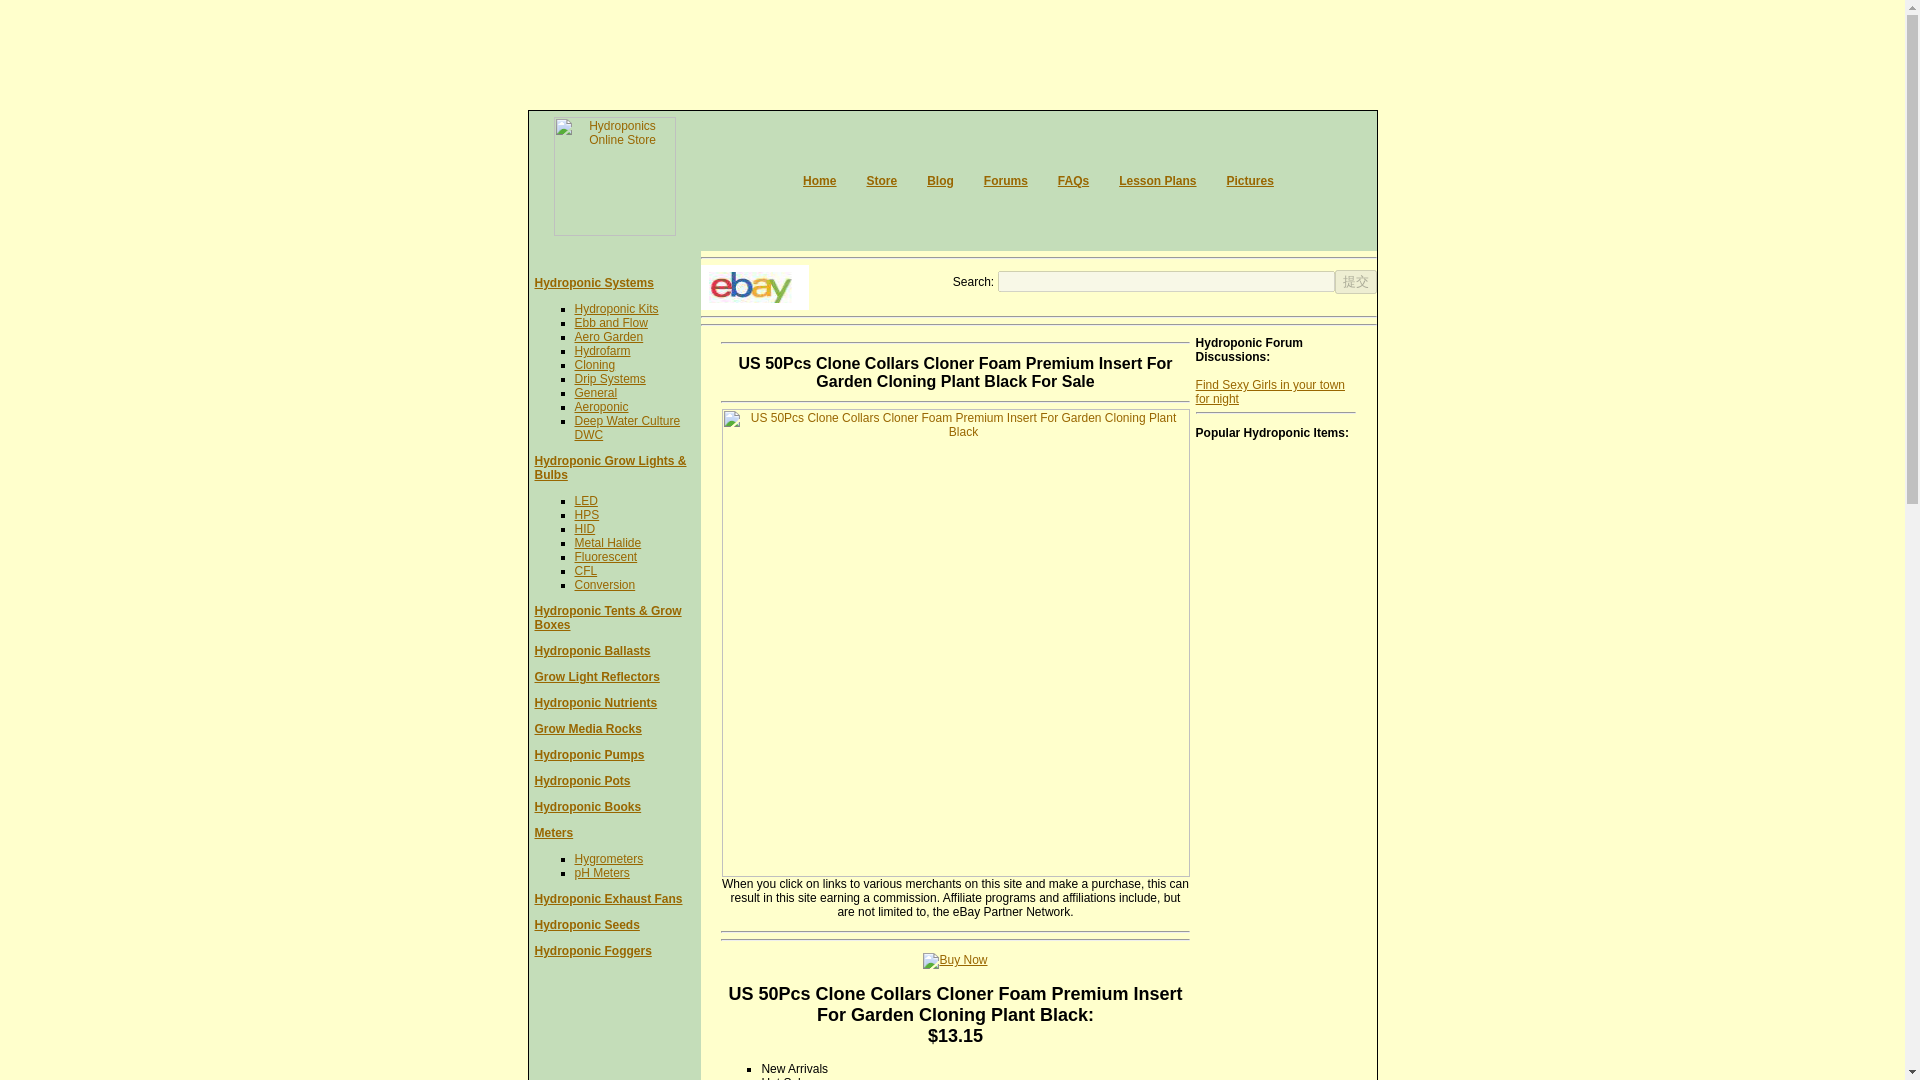 This screenshot has height=1080, width=1920. I want to click on Metal Halide Grow Lights Bulbs and Lamps, so click(608, 542).